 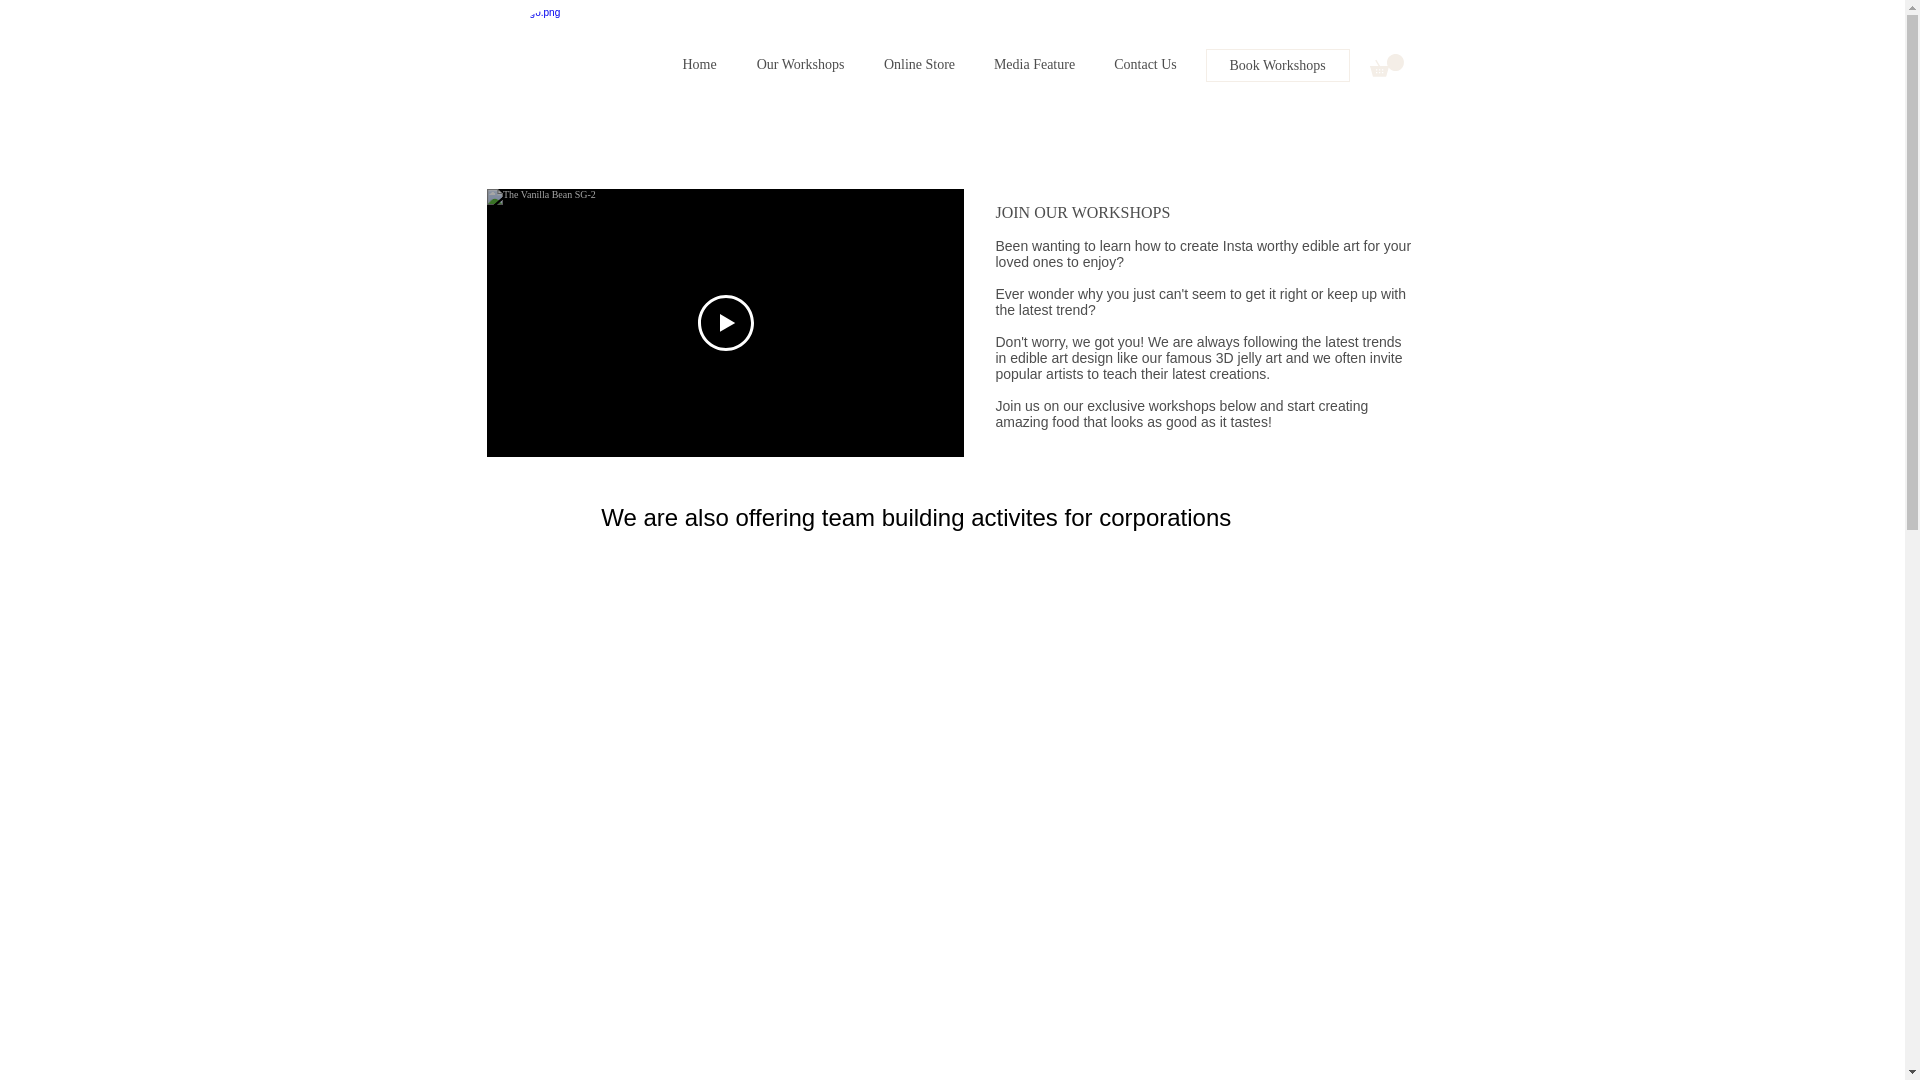 What do you see at coordinates (800, 64) in the screenshot?
I see `Our Workshops` at bounding box center [800, 64].